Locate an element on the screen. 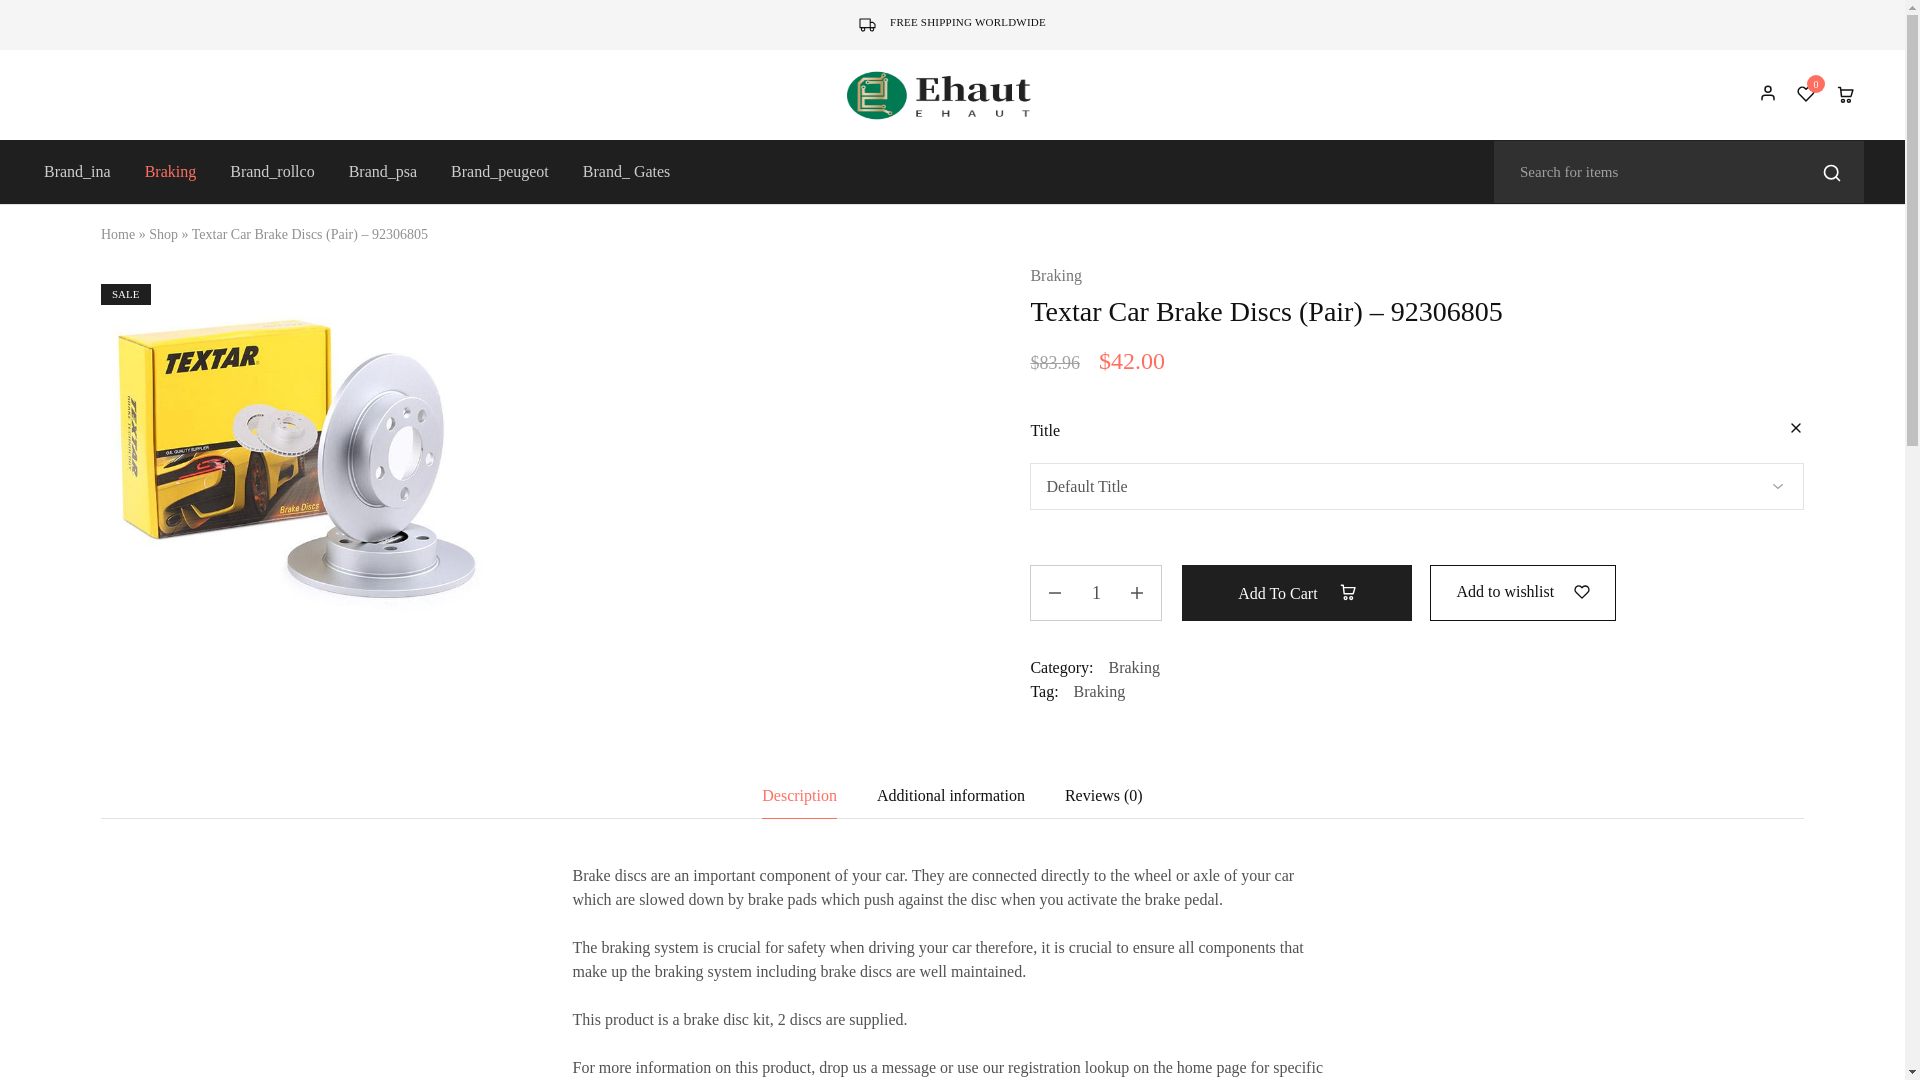 This screenshot has height=1080, width=1920. Braking is located at coordinates (170, 171).